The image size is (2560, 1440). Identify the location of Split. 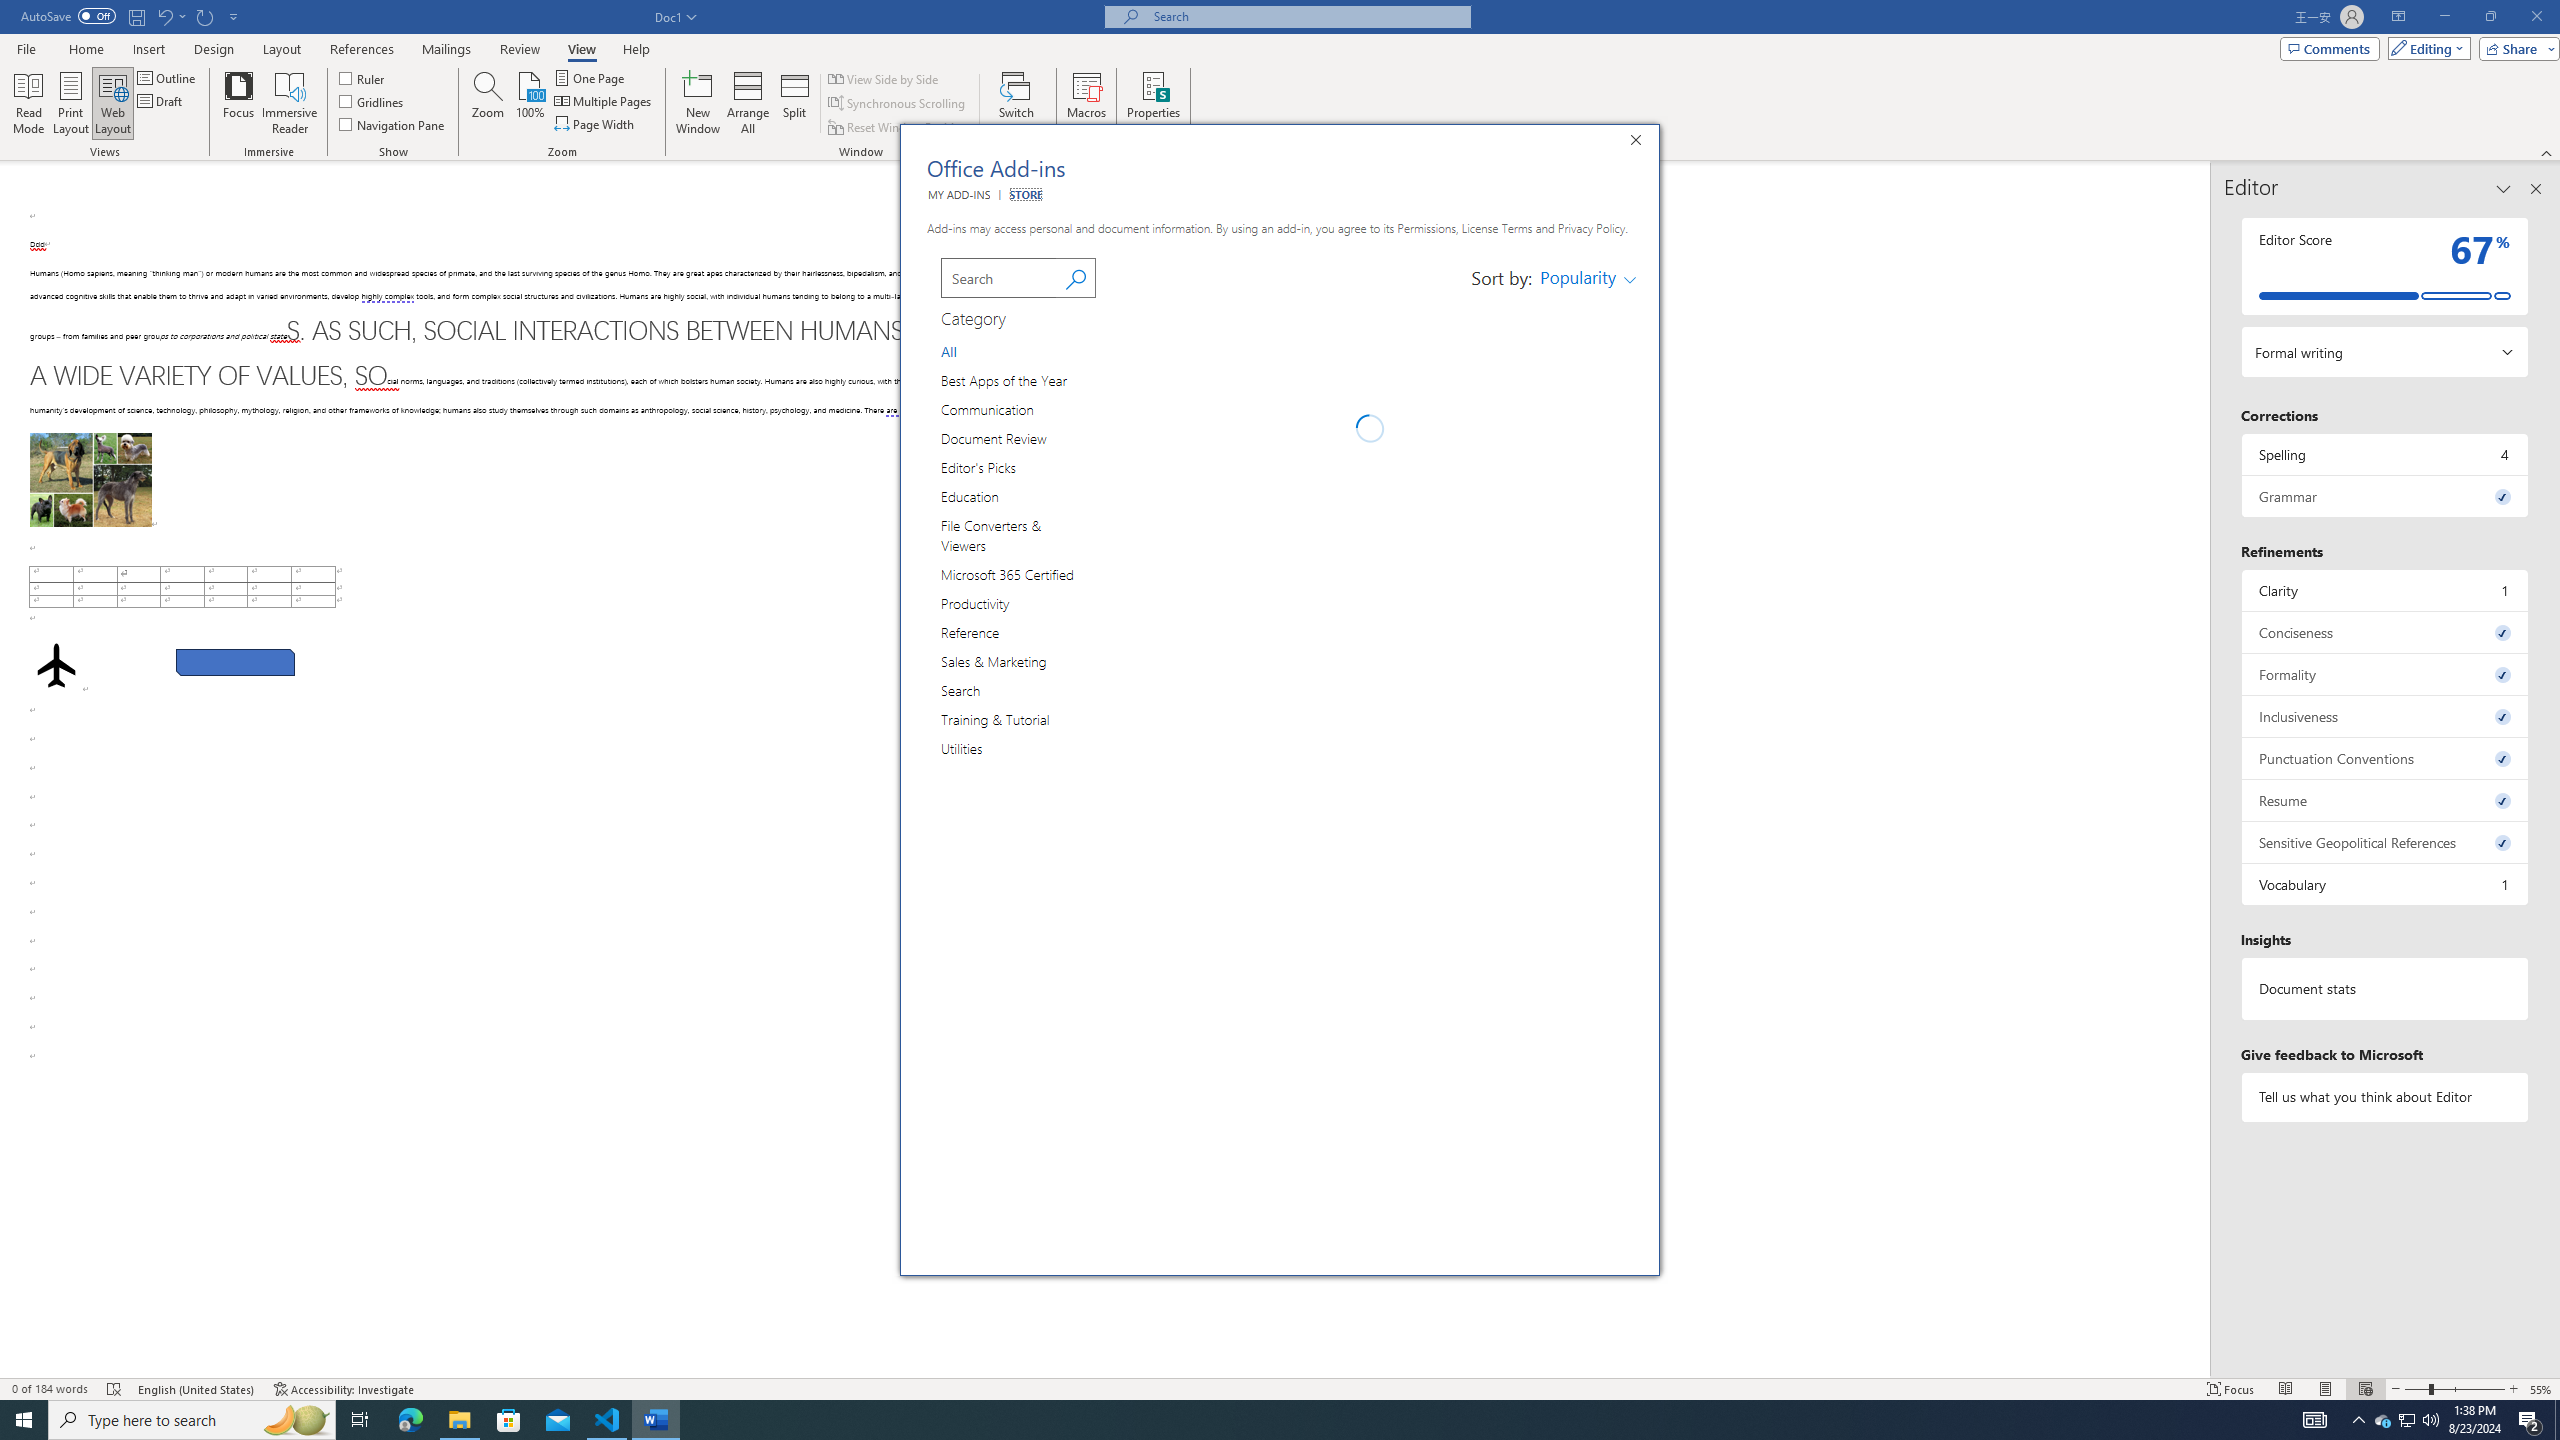
(794, 103).